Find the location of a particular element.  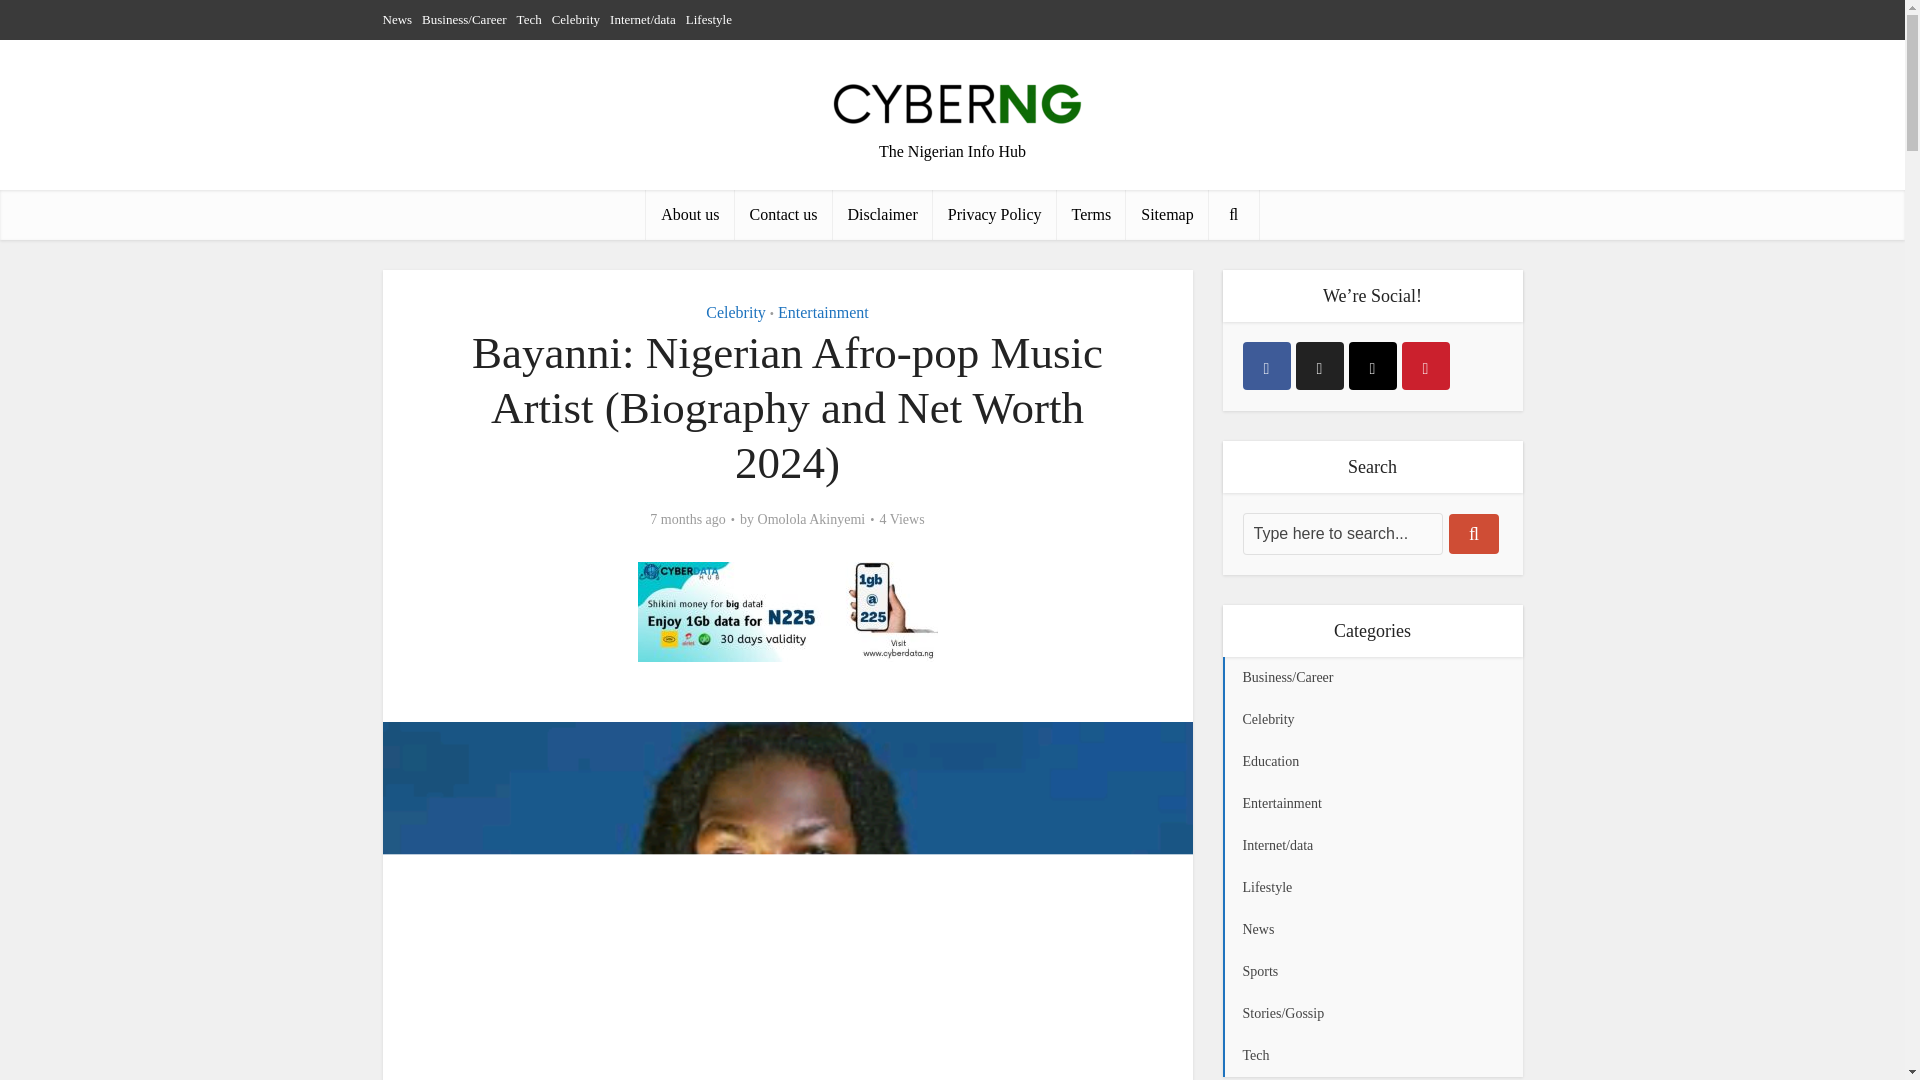

Entertainment is located at coordinates (823, 312).